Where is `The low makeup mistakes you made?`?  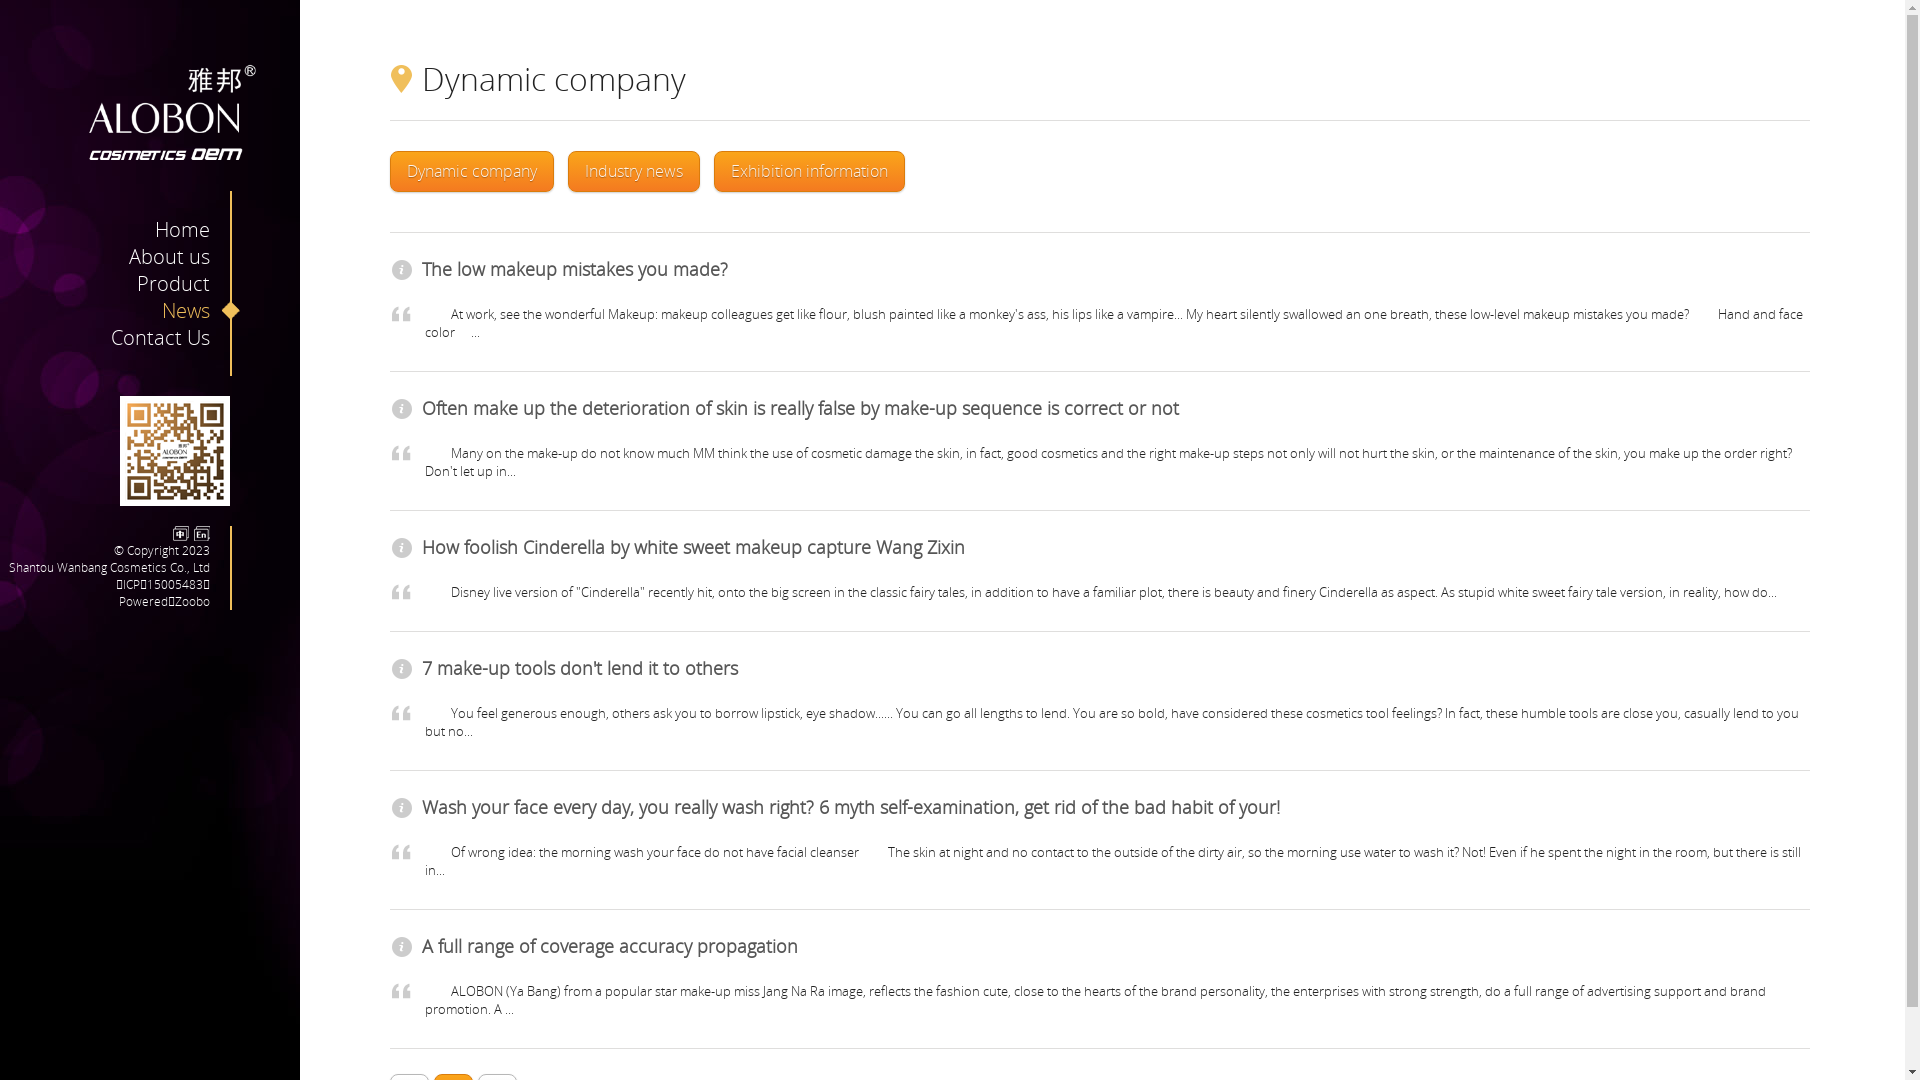
The low makeup mistakes you made? is located at coordinates (575, 269).